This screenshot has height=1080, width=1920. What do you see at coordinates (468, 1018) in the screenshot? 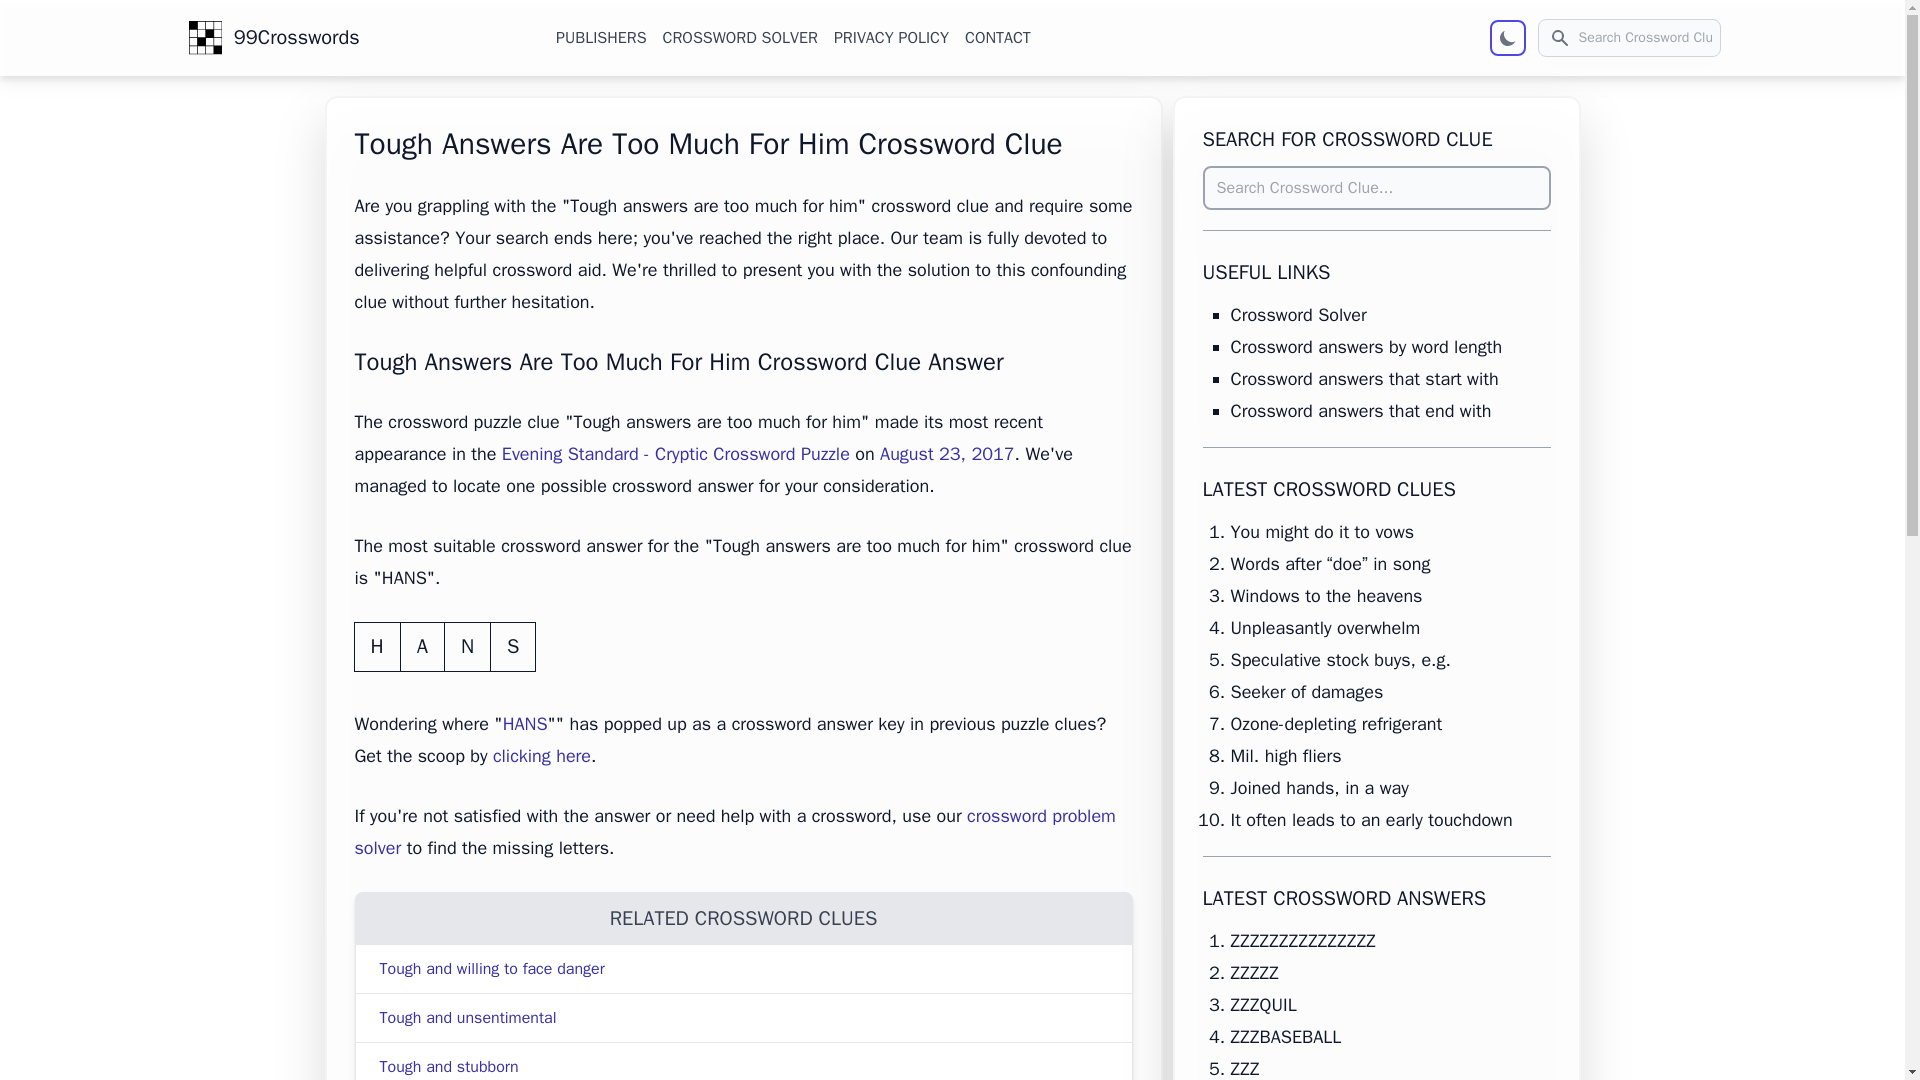
I see `Tough and unsentimental` at bounding box center [468, 1018].